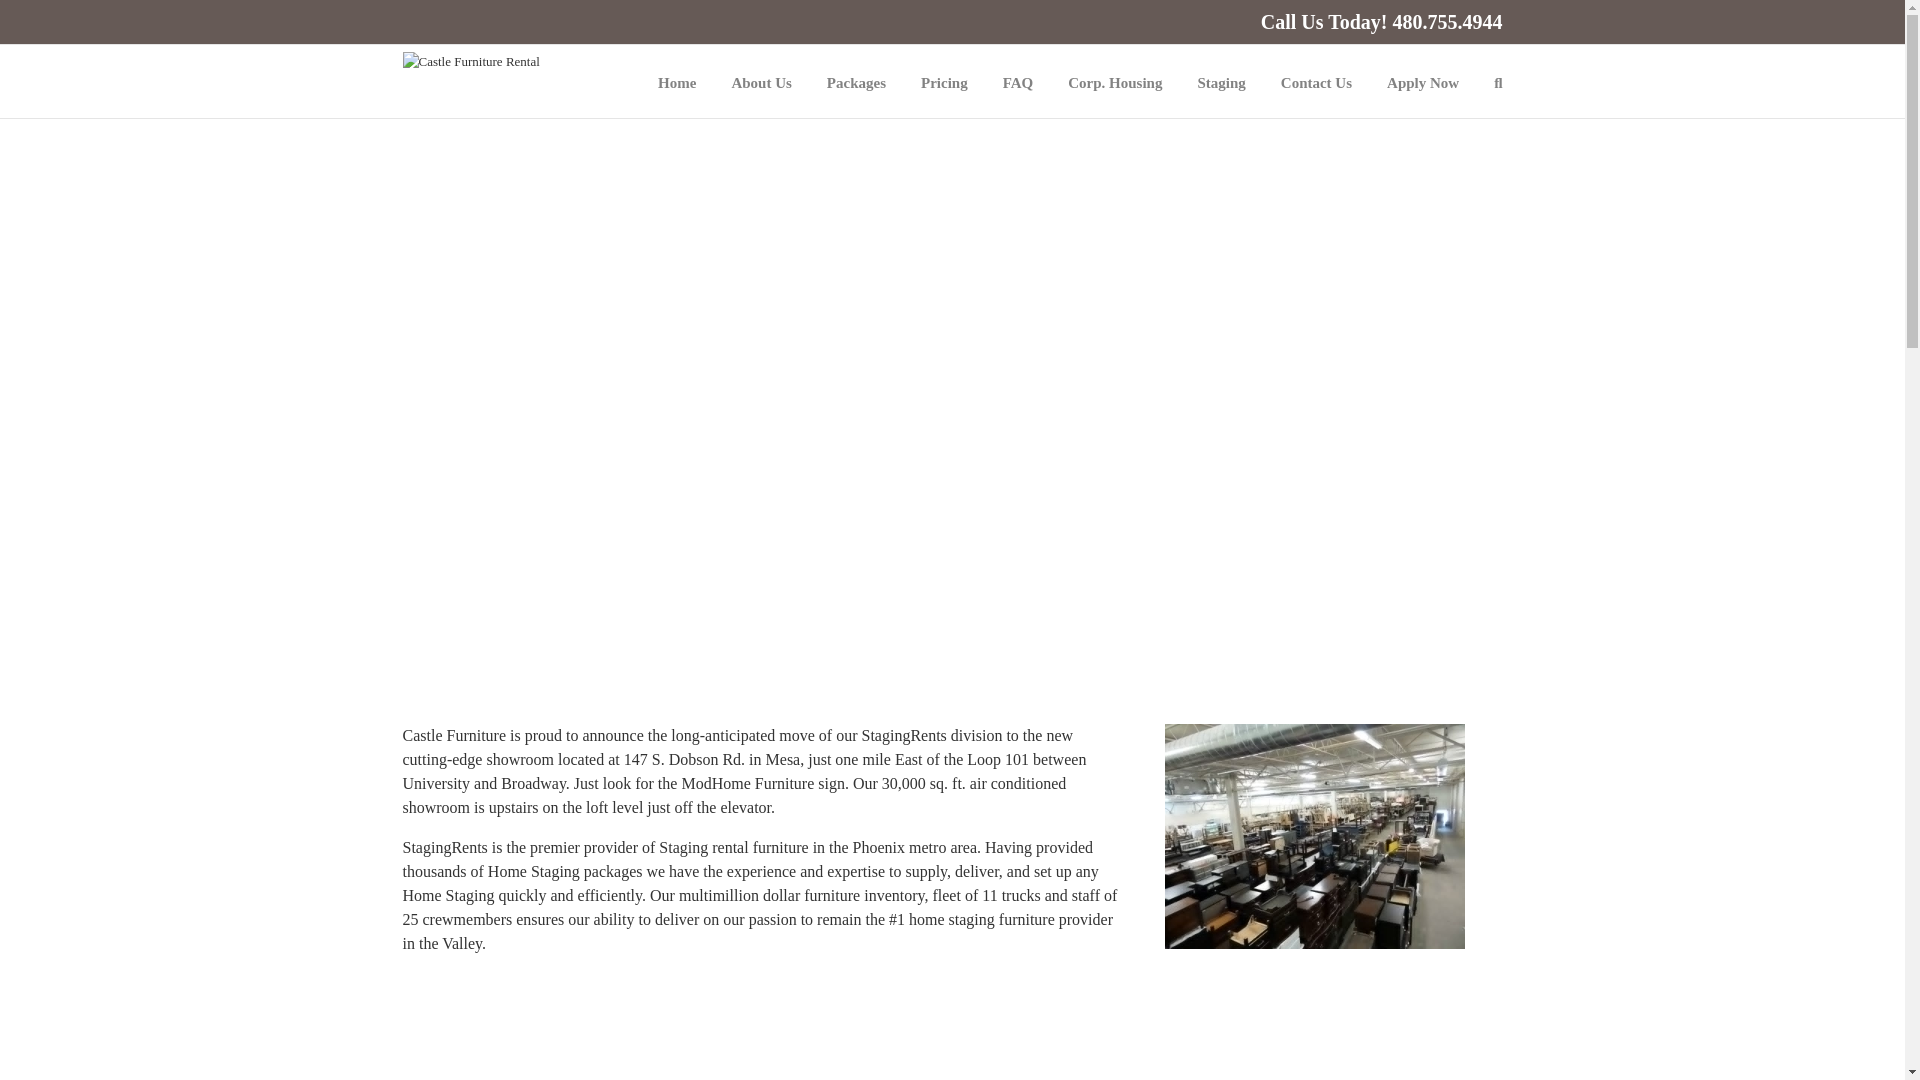 The width and height of the screenshot is (1920, 1080). Describe the element at coordinates (1114, 81) in the screenshot. I see `Corp. Housing` at that location.